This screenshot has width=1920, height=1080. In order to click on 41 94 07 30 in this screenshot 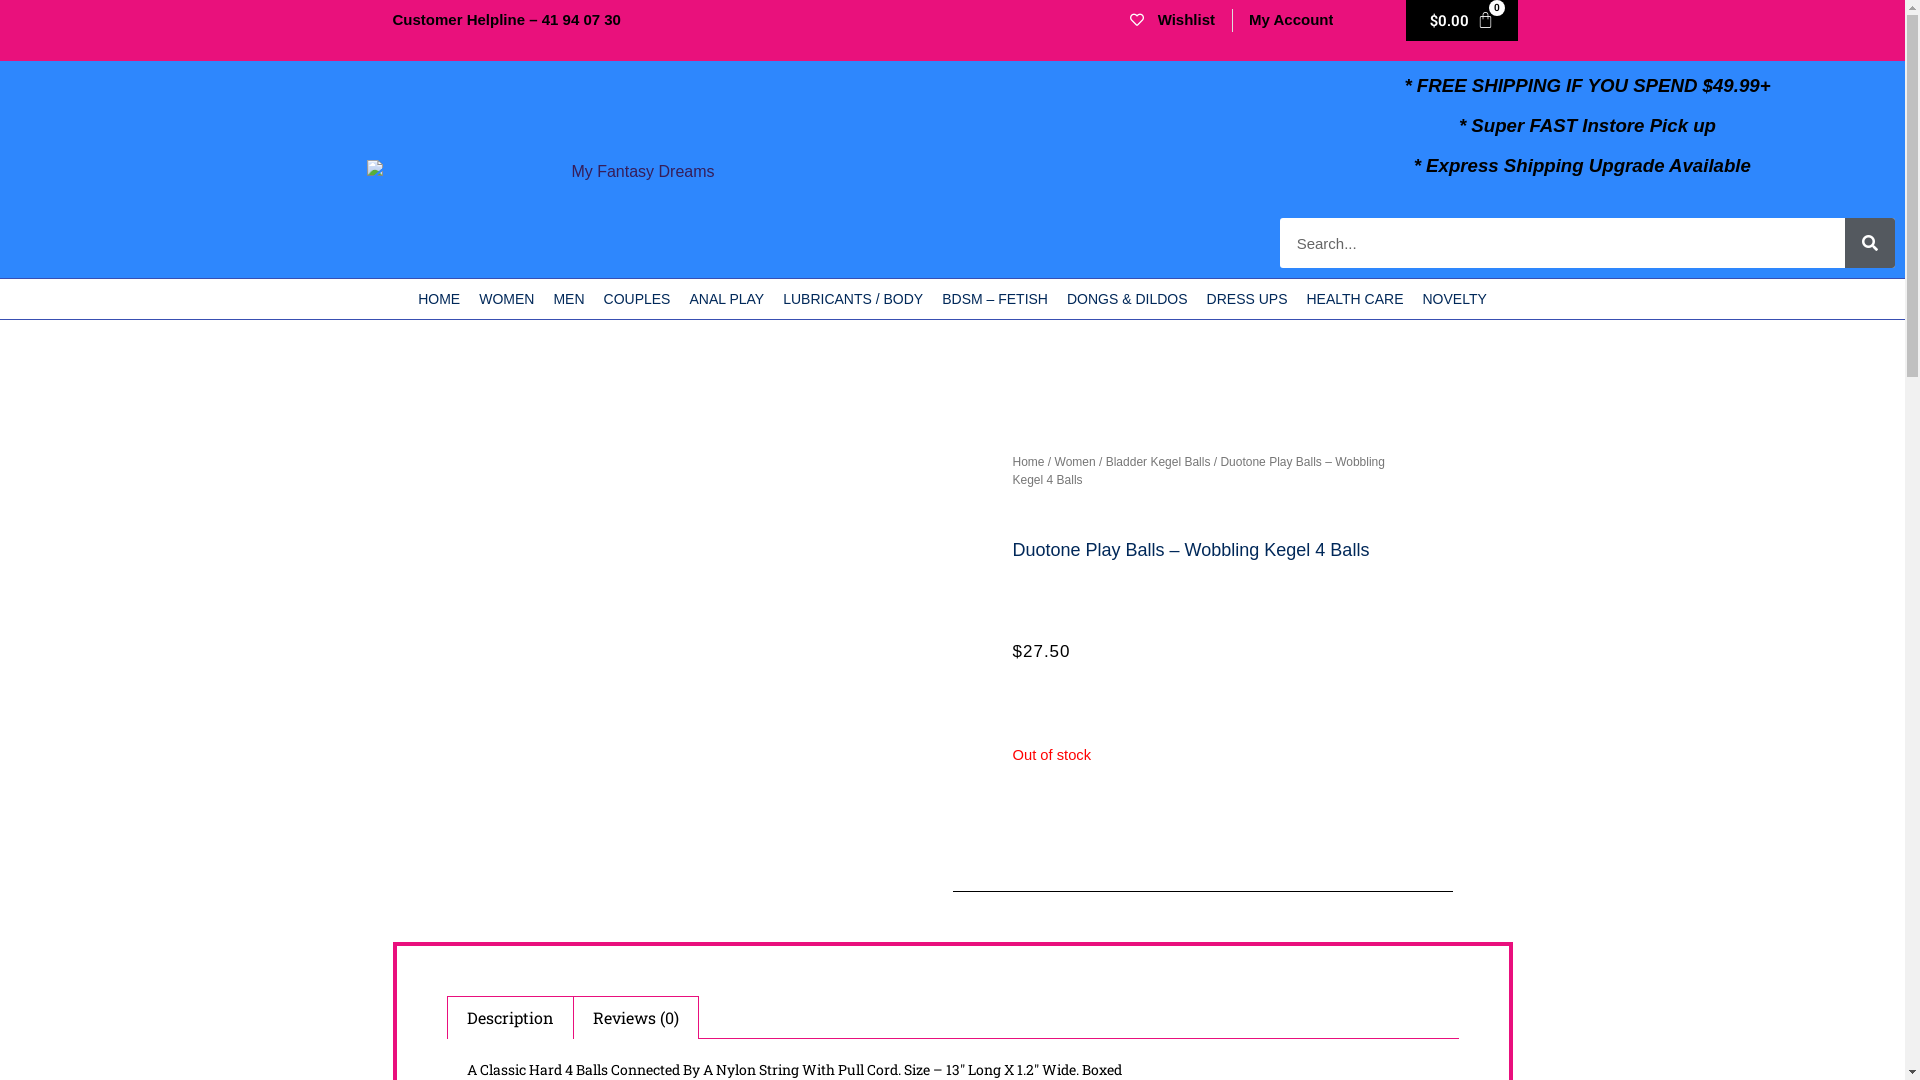, I will do `click(582, 20)`.